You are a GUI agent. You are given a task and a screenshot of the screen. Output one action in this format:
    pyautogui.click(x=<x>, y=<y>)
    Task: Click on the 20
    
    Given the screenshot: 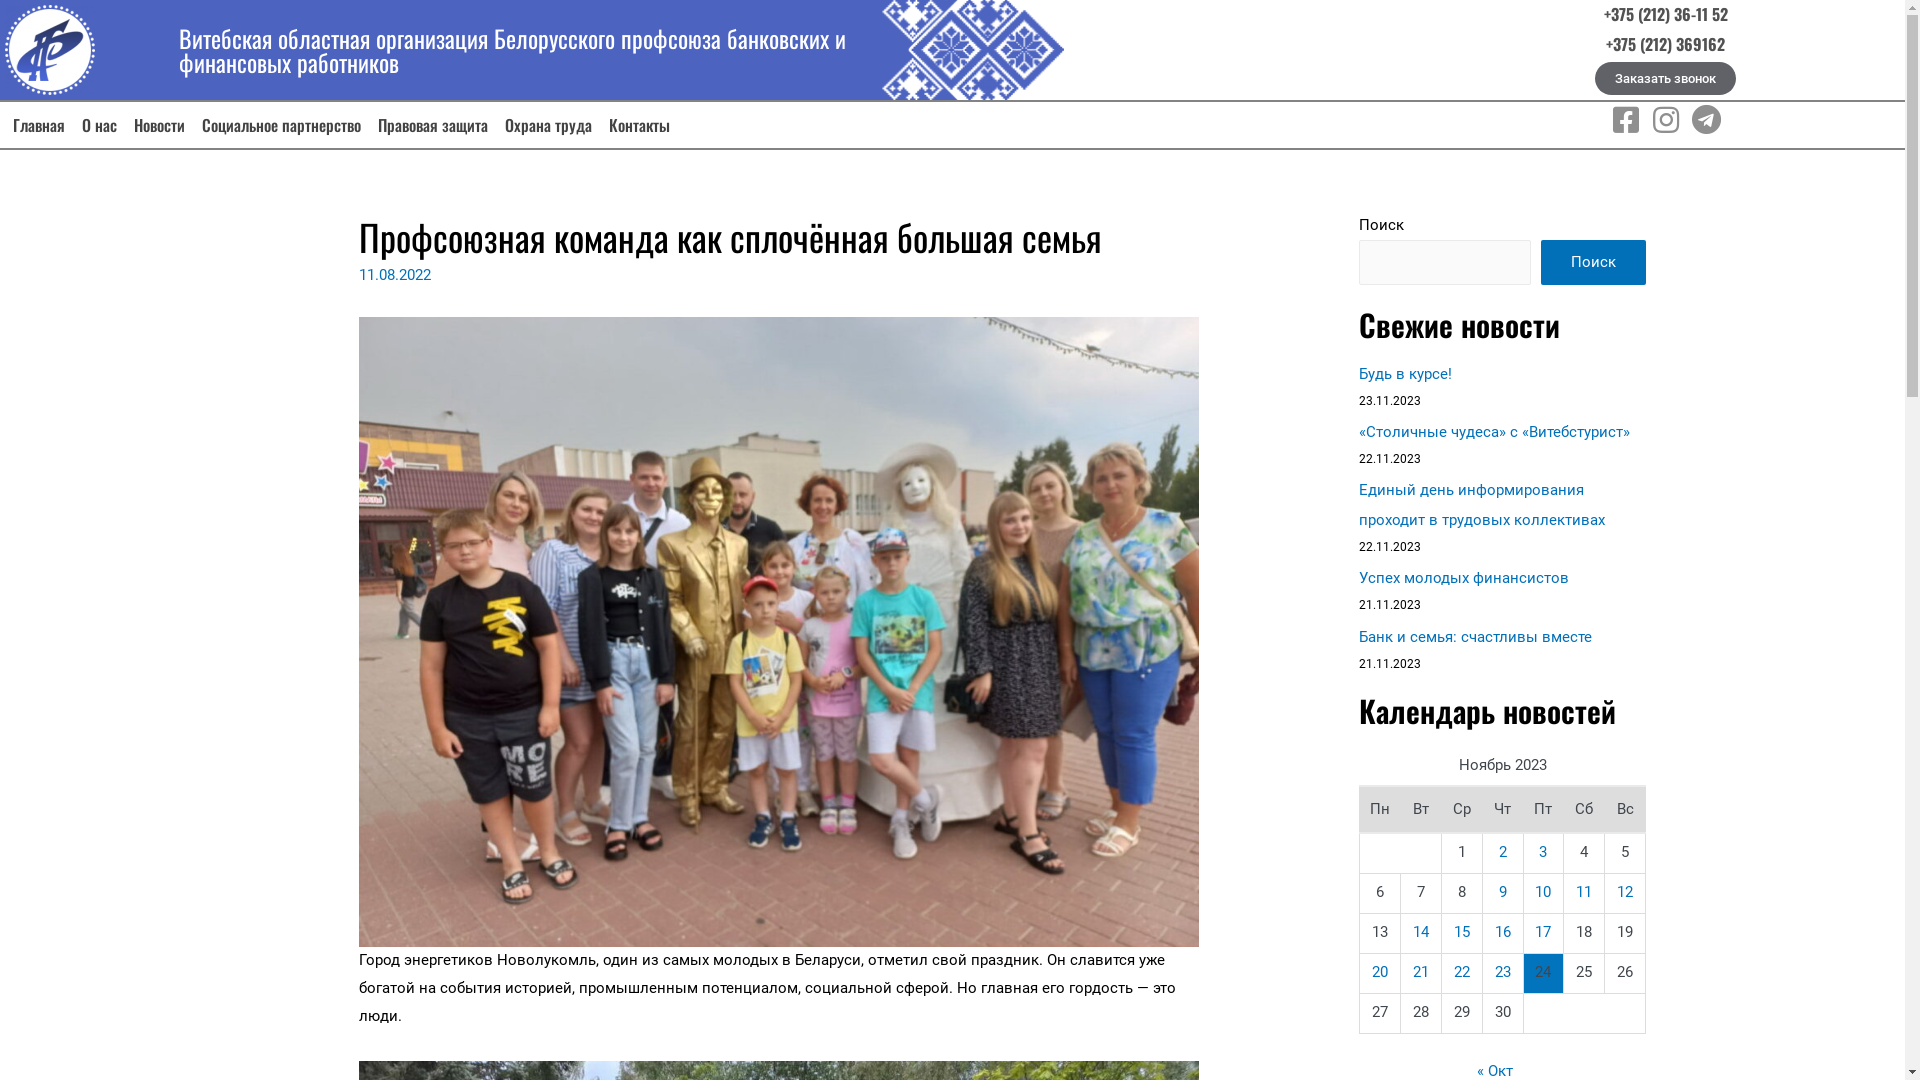 What is the action you would take?
    pyautogui.click(x=1380, y=972)
    